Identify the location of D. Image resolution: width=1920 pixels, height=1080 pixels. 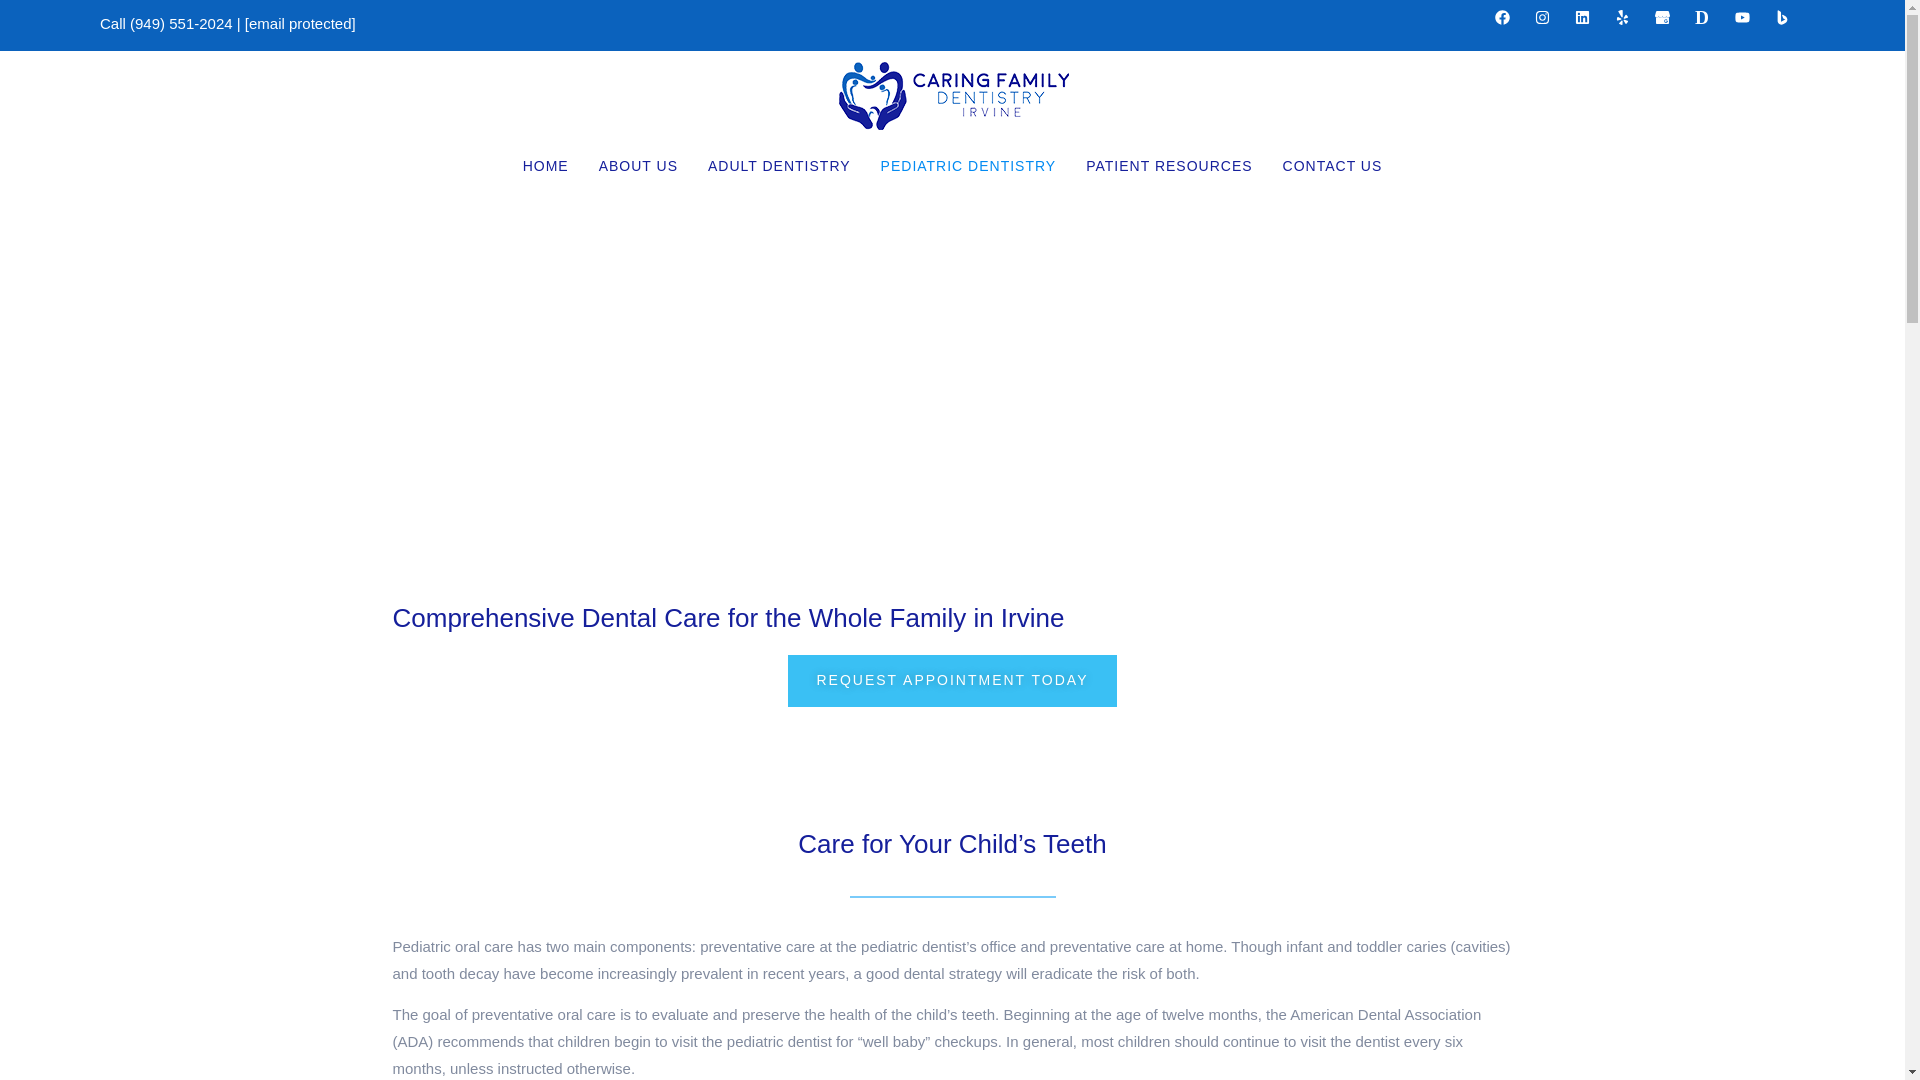
(1710, 24).